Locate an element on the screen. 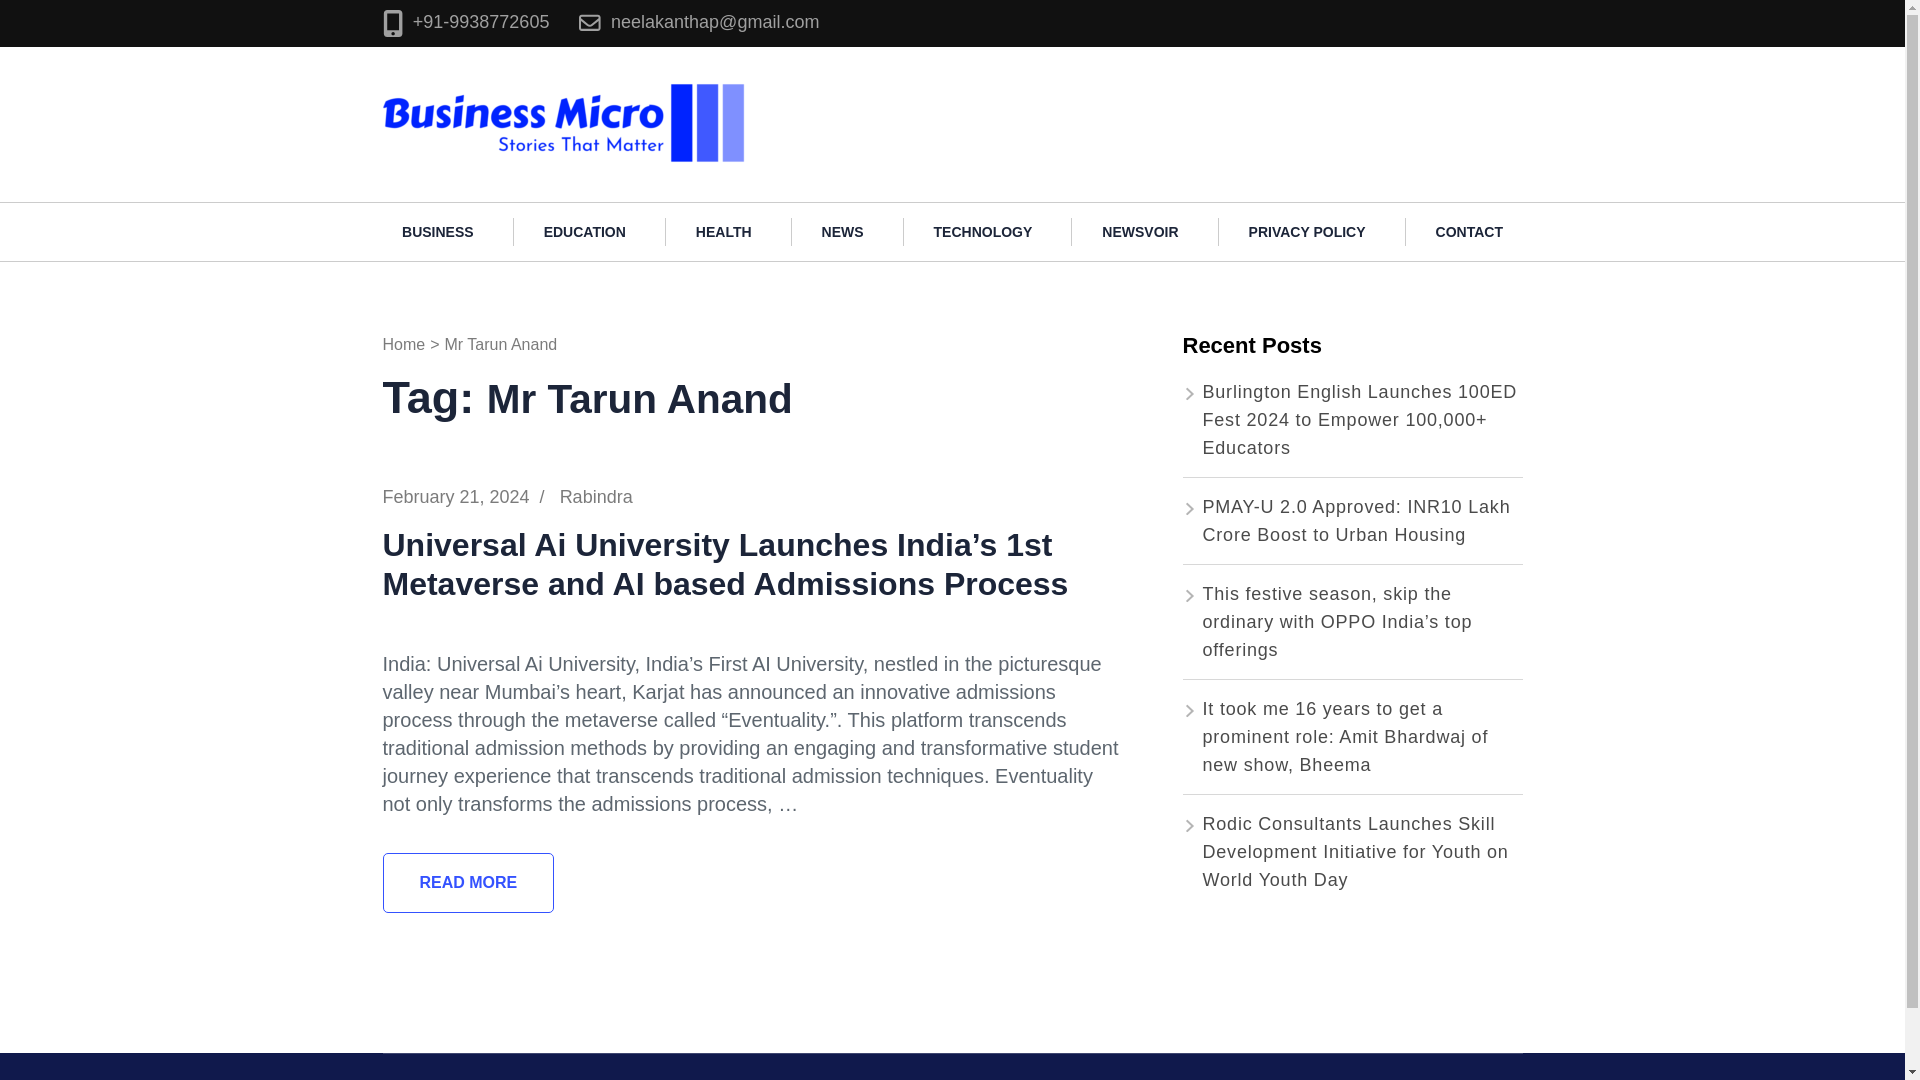 This screenshot has width=1920, height=1080. NEWSVOIR is located at coordinates (1139, 232).